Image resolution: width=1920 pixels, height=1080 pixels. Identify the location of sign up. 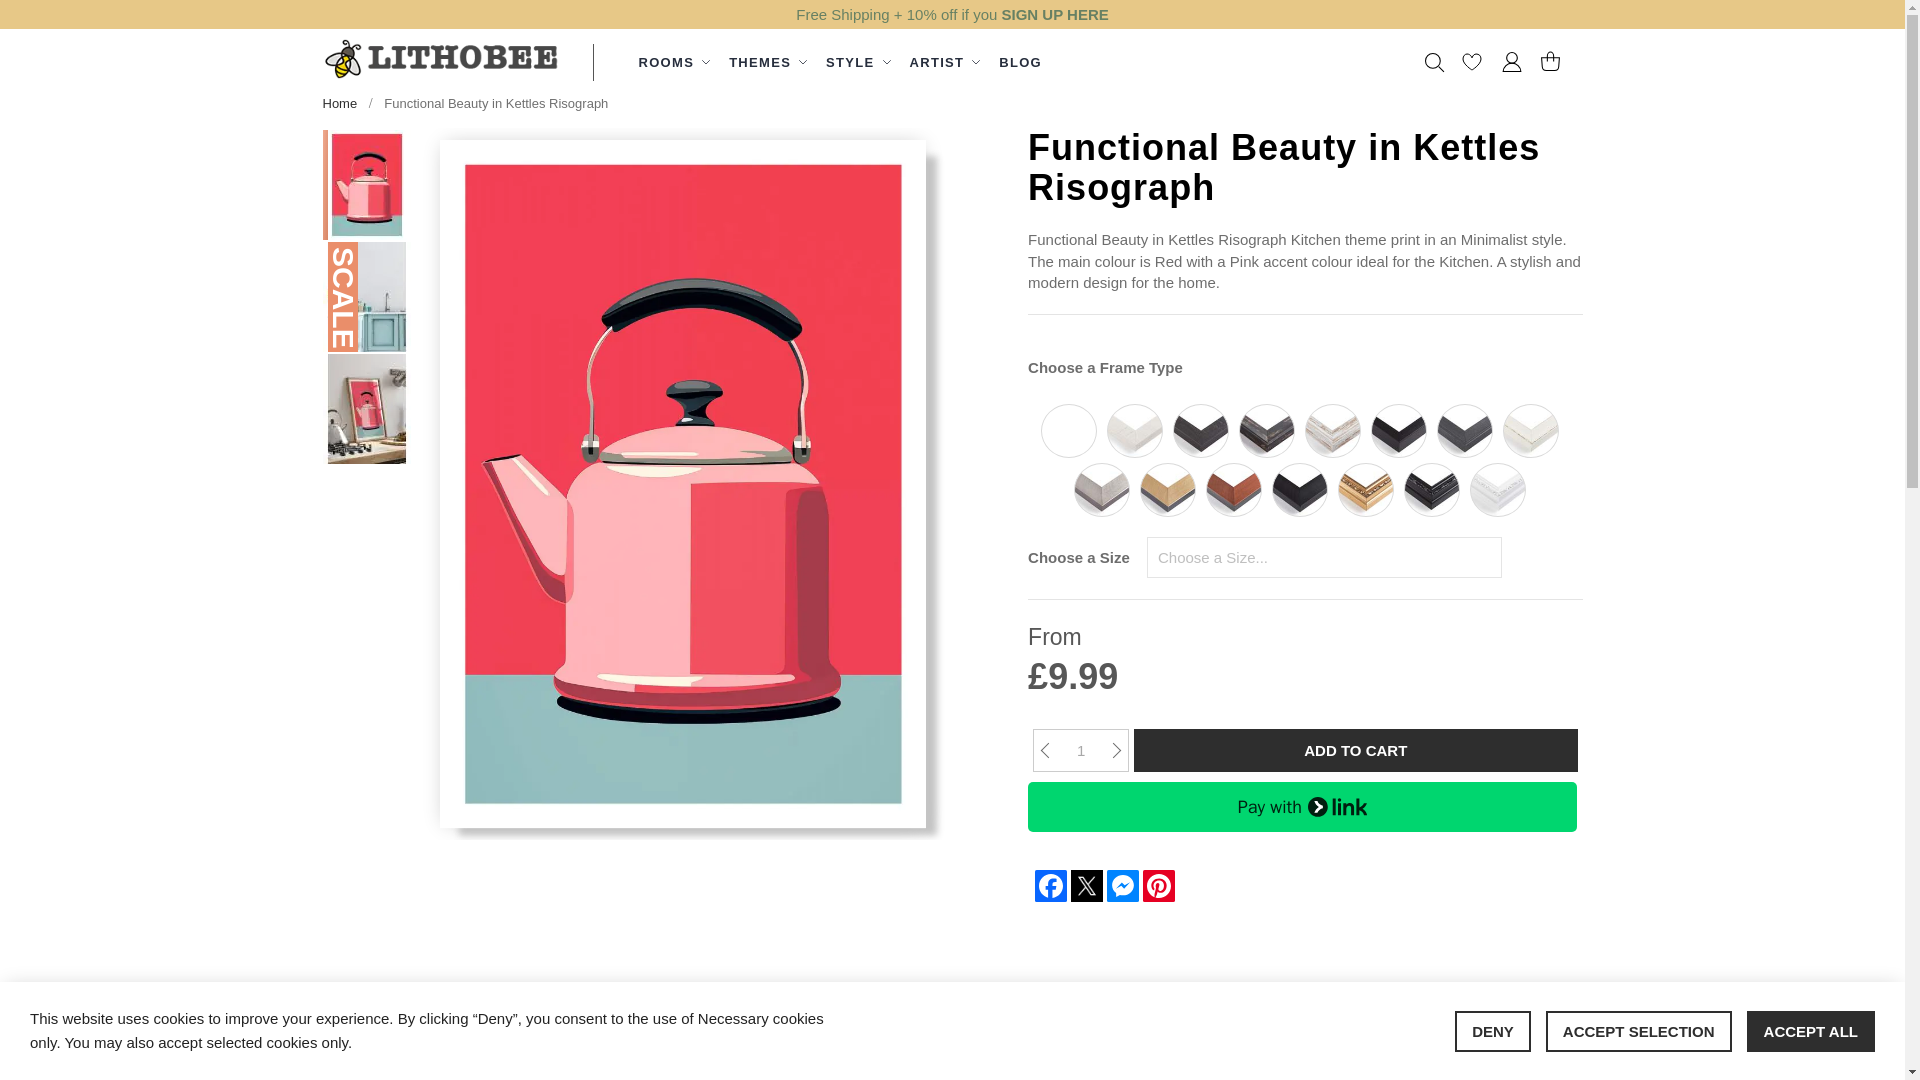
(1056, 14).